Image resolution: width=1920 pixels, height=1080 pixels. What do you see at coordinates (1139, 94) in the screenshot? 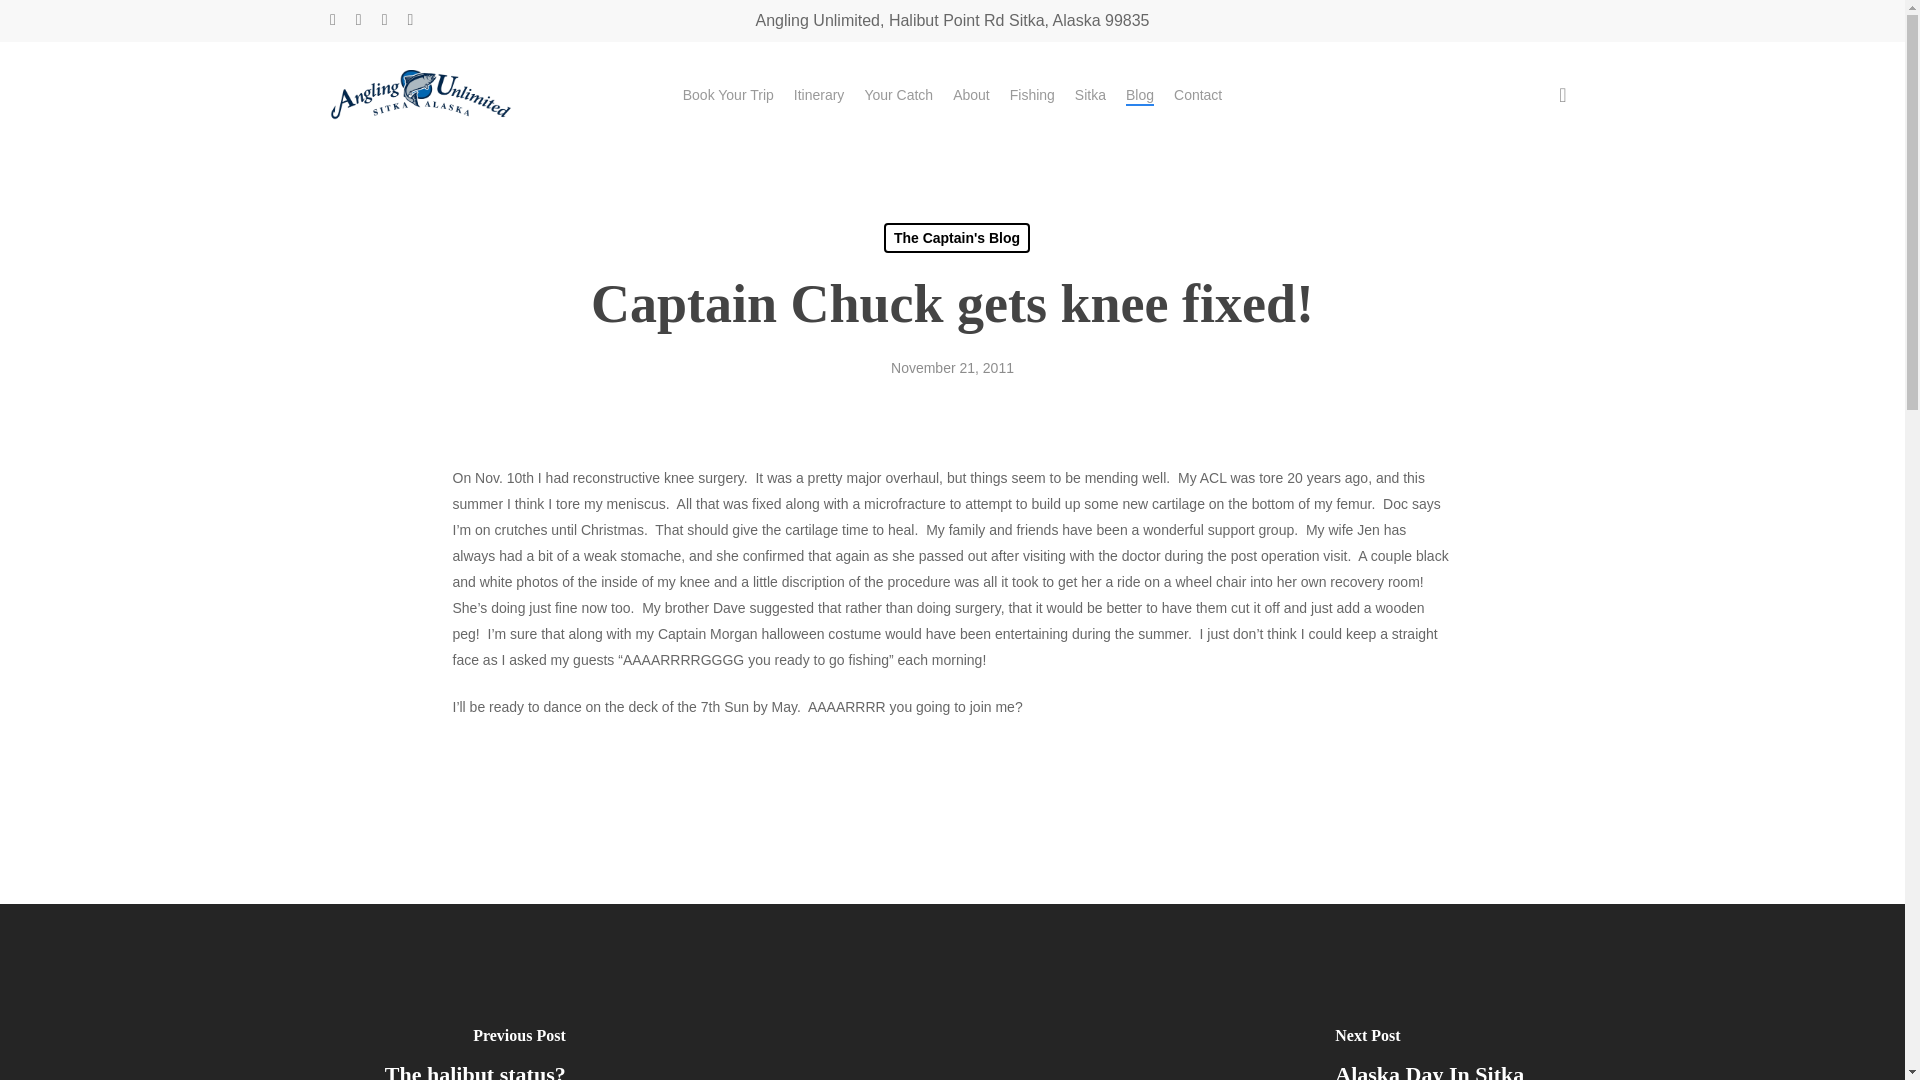
I see `Blog` at bounding box center [1139, 94].